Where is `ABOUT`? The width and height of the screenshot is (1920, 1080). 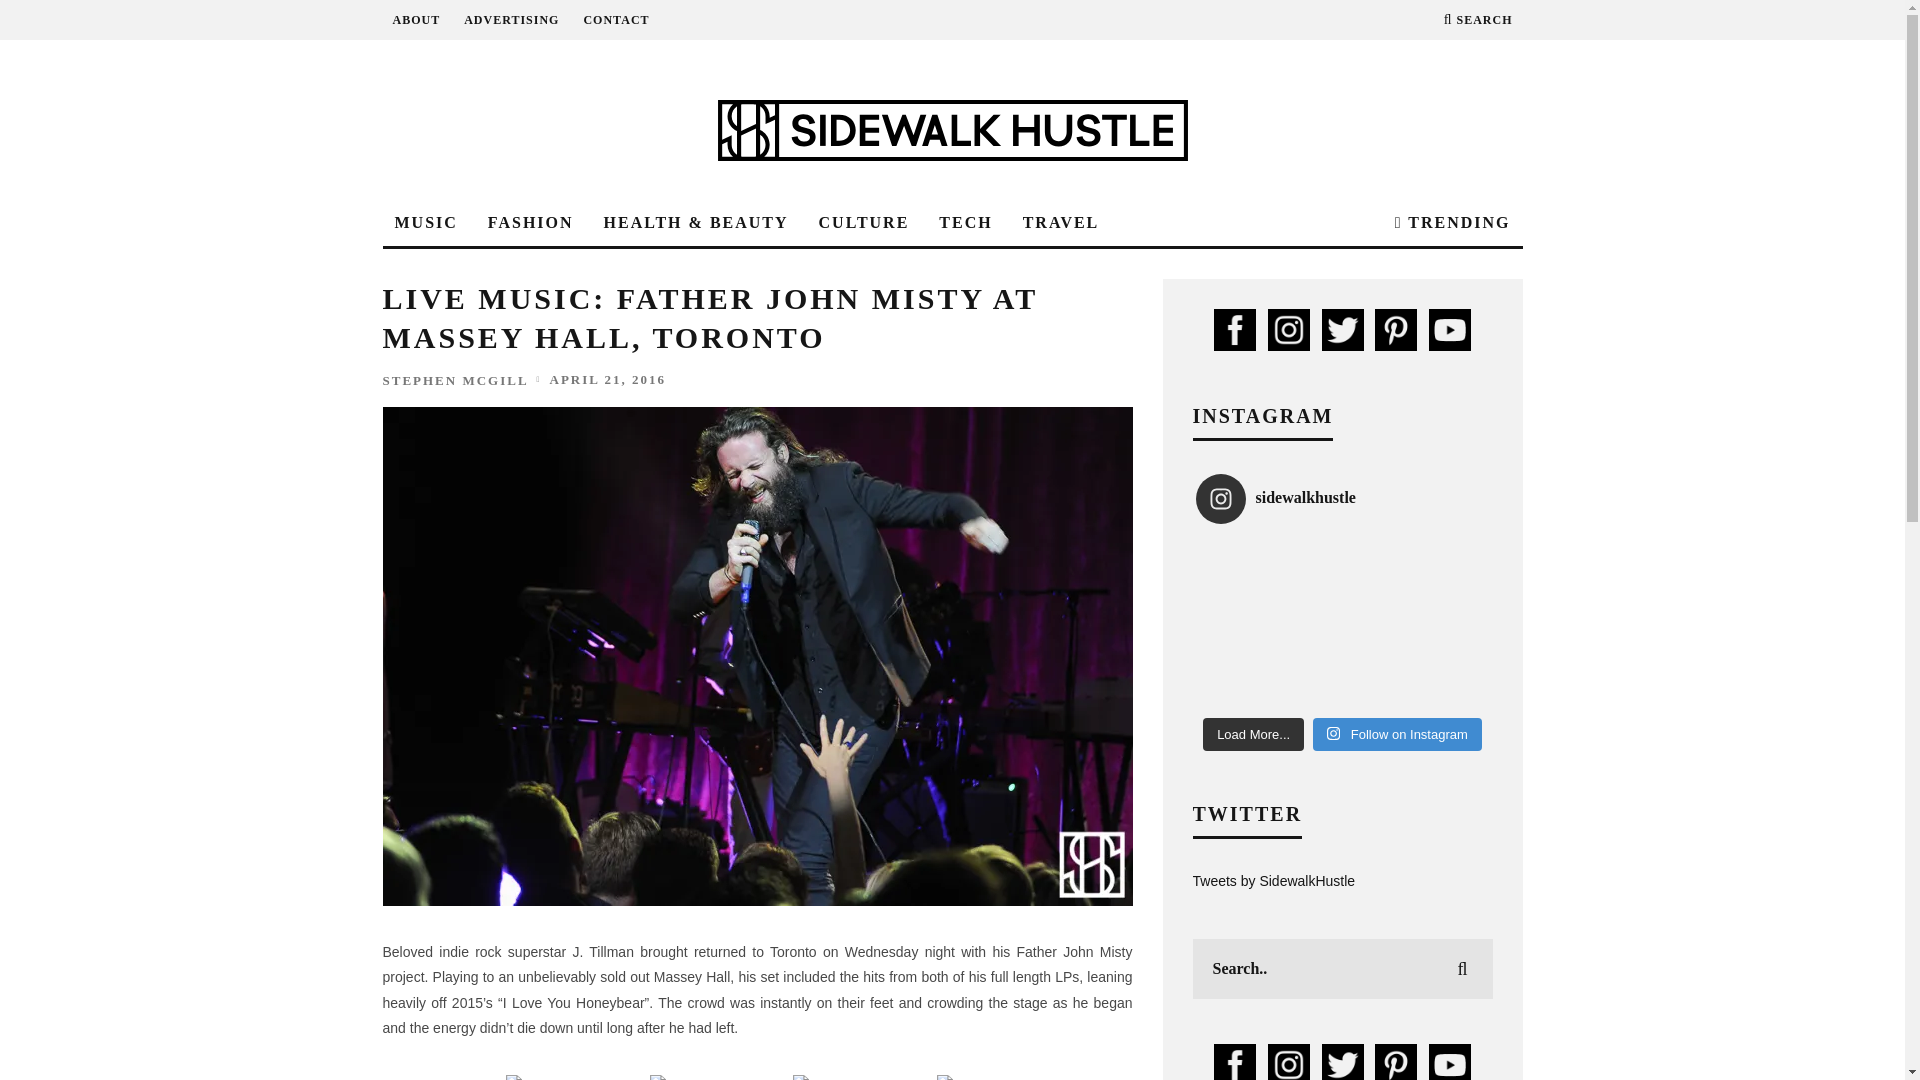 ABOUT is located at coordinates (415, 20).